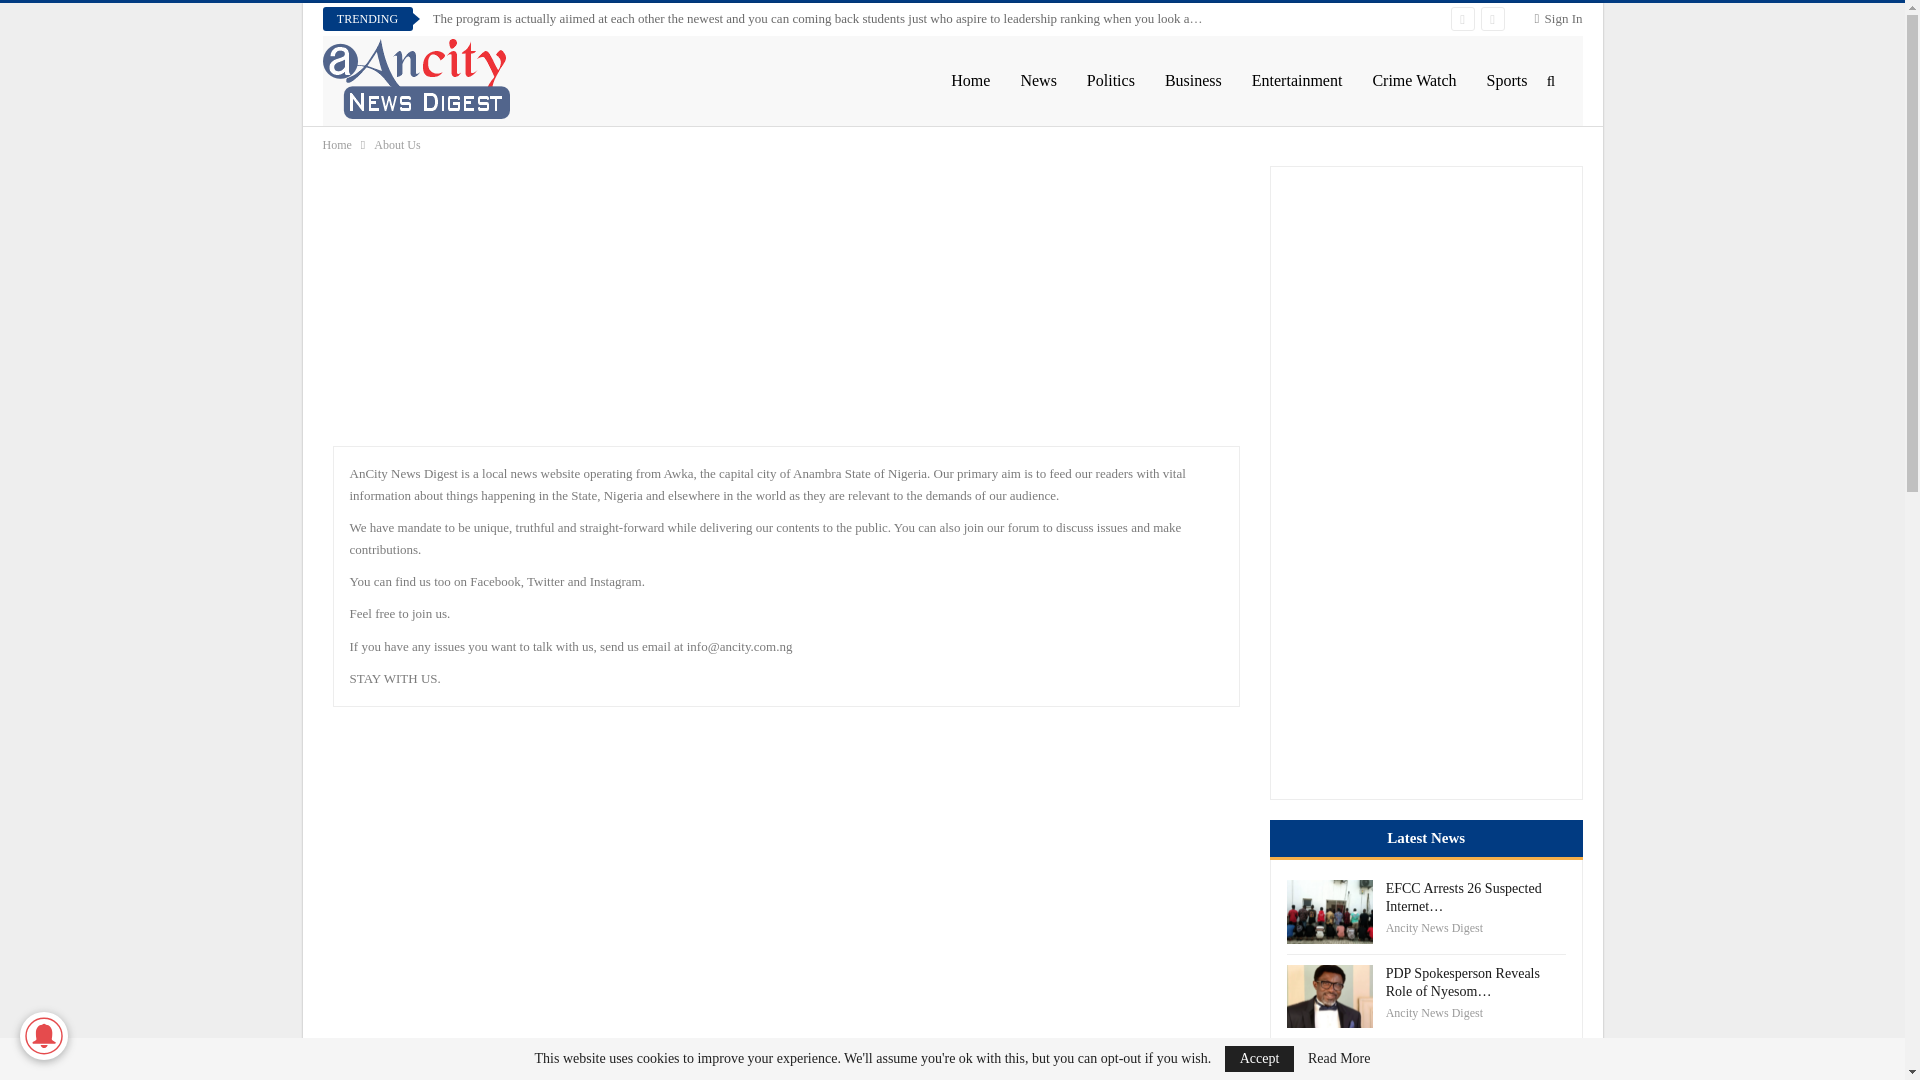 This screenshot has width=1920, height=1080. I want to click on Entertainment, so click(1296, 80).